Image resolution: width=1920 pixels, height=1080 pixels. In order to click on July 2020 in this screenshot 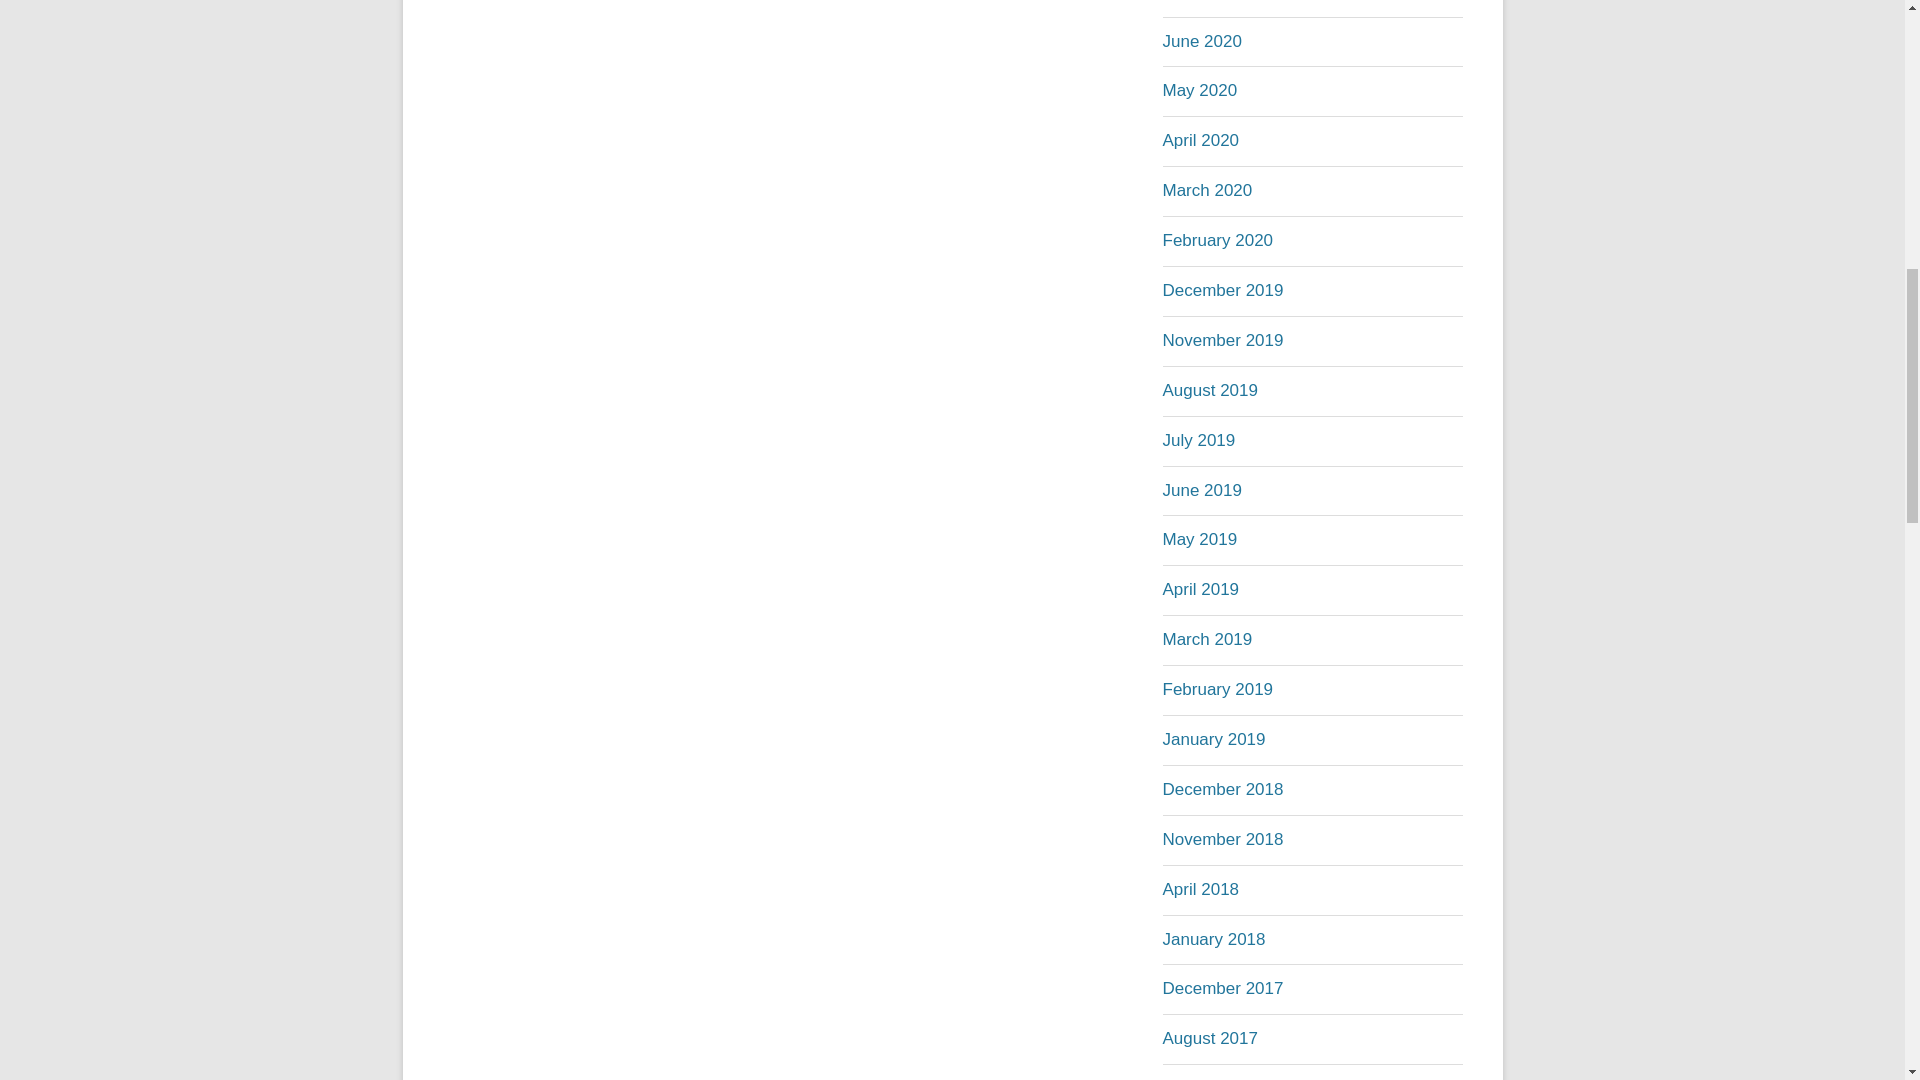, I will do `click(1198, 0)`.